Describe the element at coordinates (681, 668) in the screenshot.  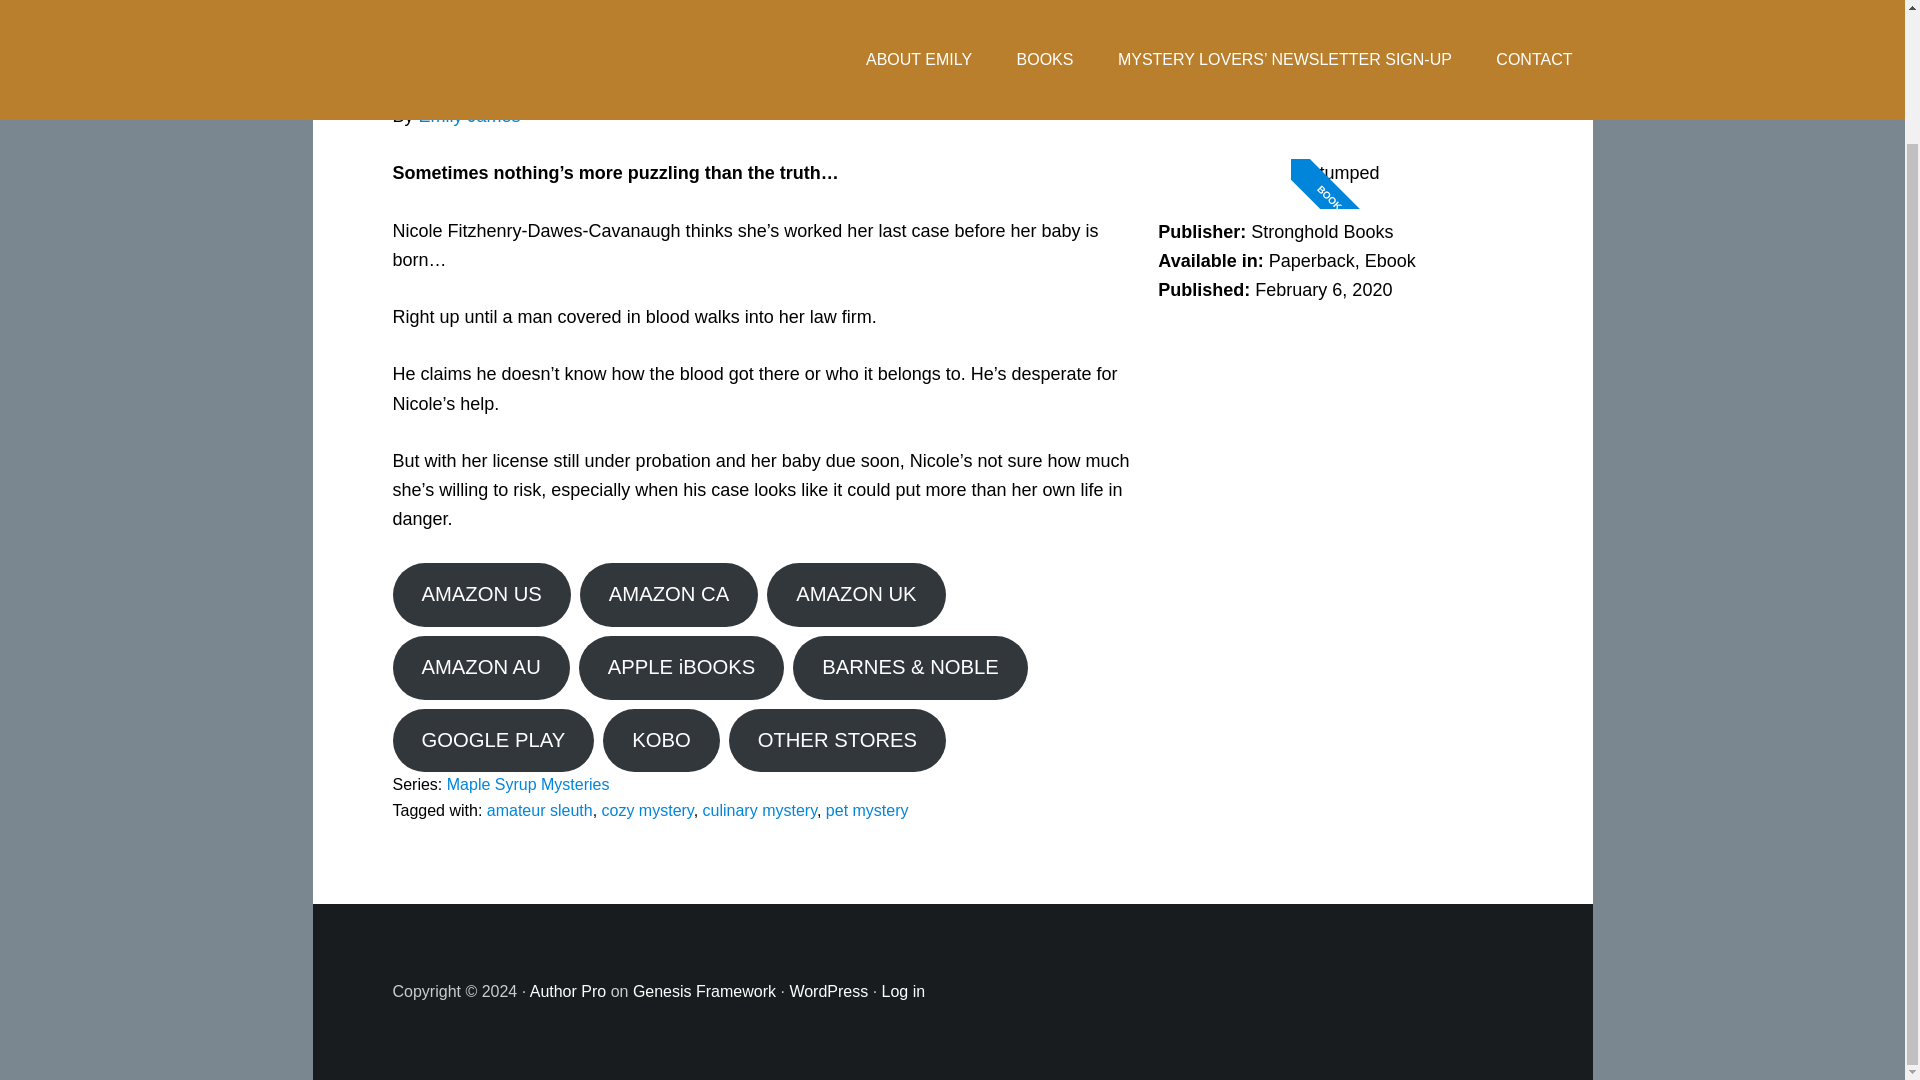
I see `APPLE iBOOKS` at that location.